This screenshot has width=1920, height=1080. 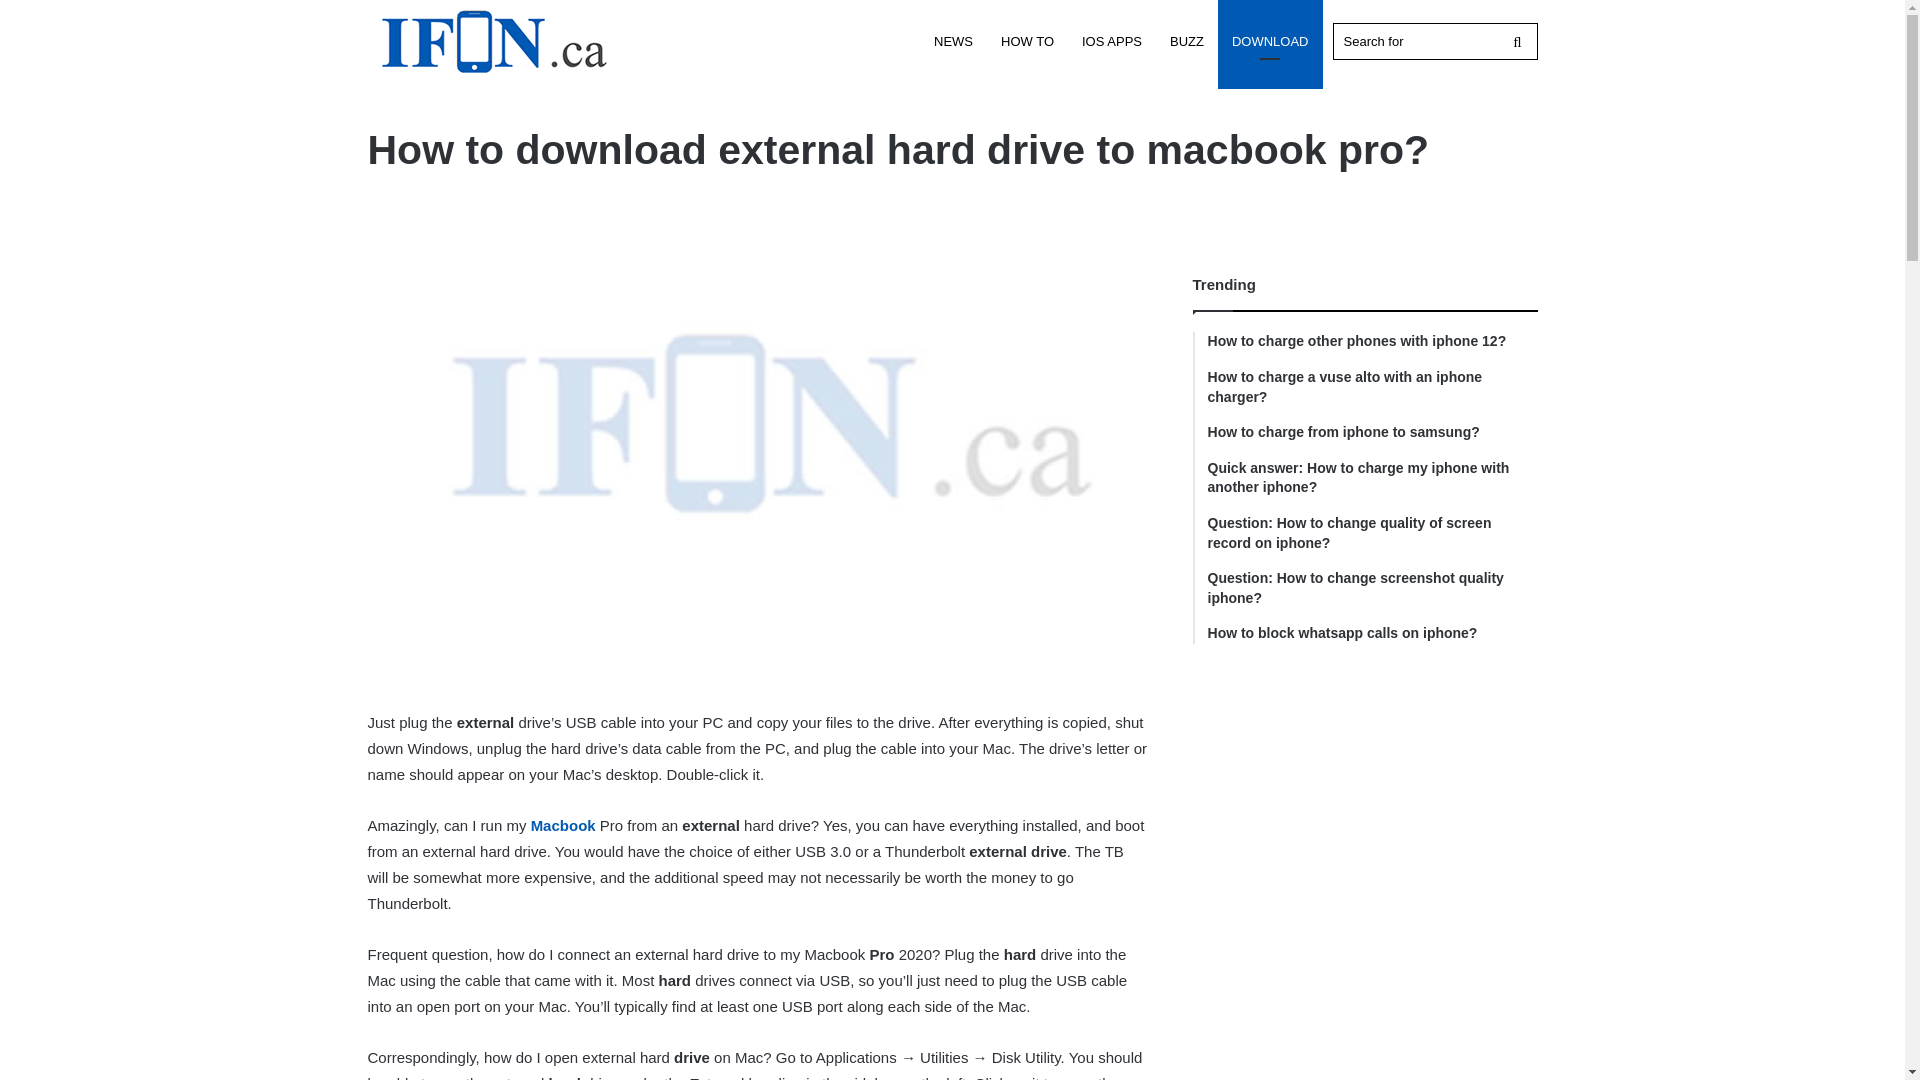 What do you see at coordinates (563, 824) in the screenshot?
I see `Macbook` at bounding box center [563, 824].